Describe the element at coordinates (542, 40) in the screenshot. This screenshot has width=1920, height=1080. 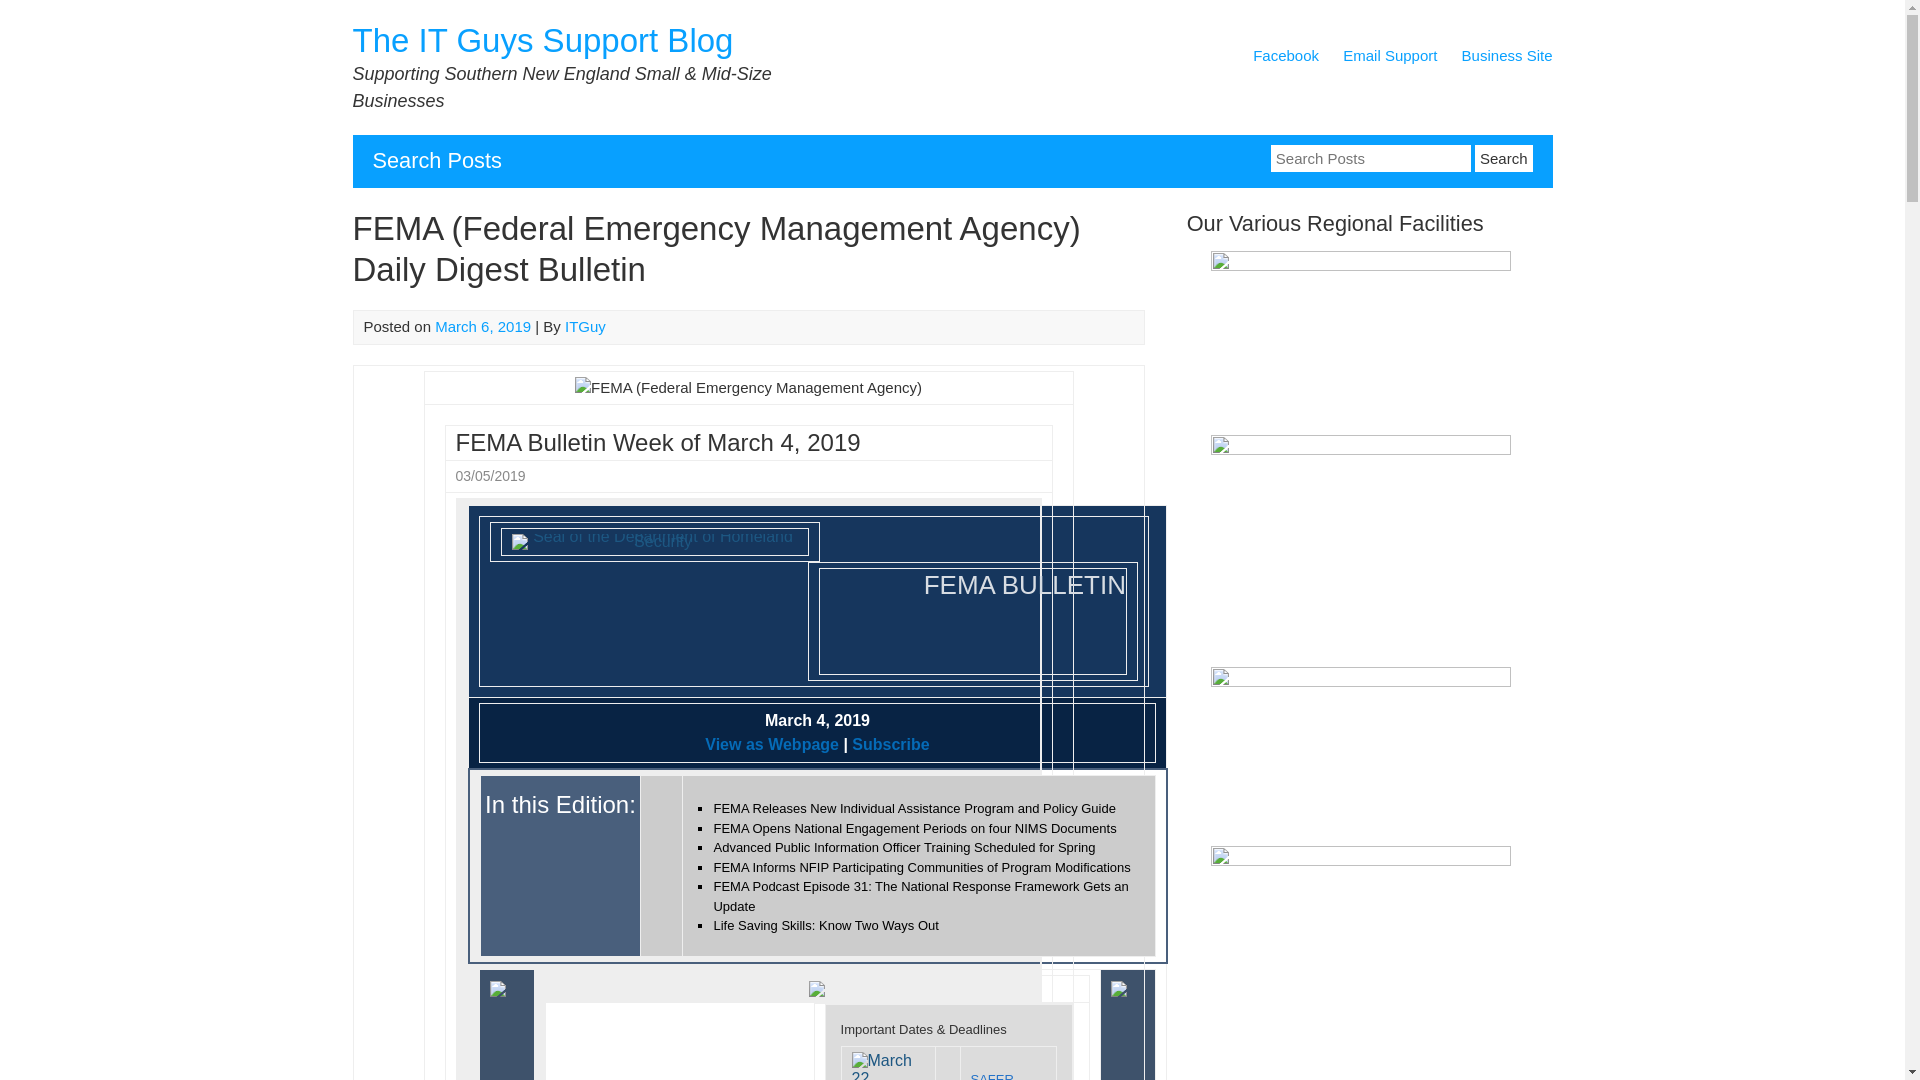
I see `The IT Guys Support Blog` at that location.